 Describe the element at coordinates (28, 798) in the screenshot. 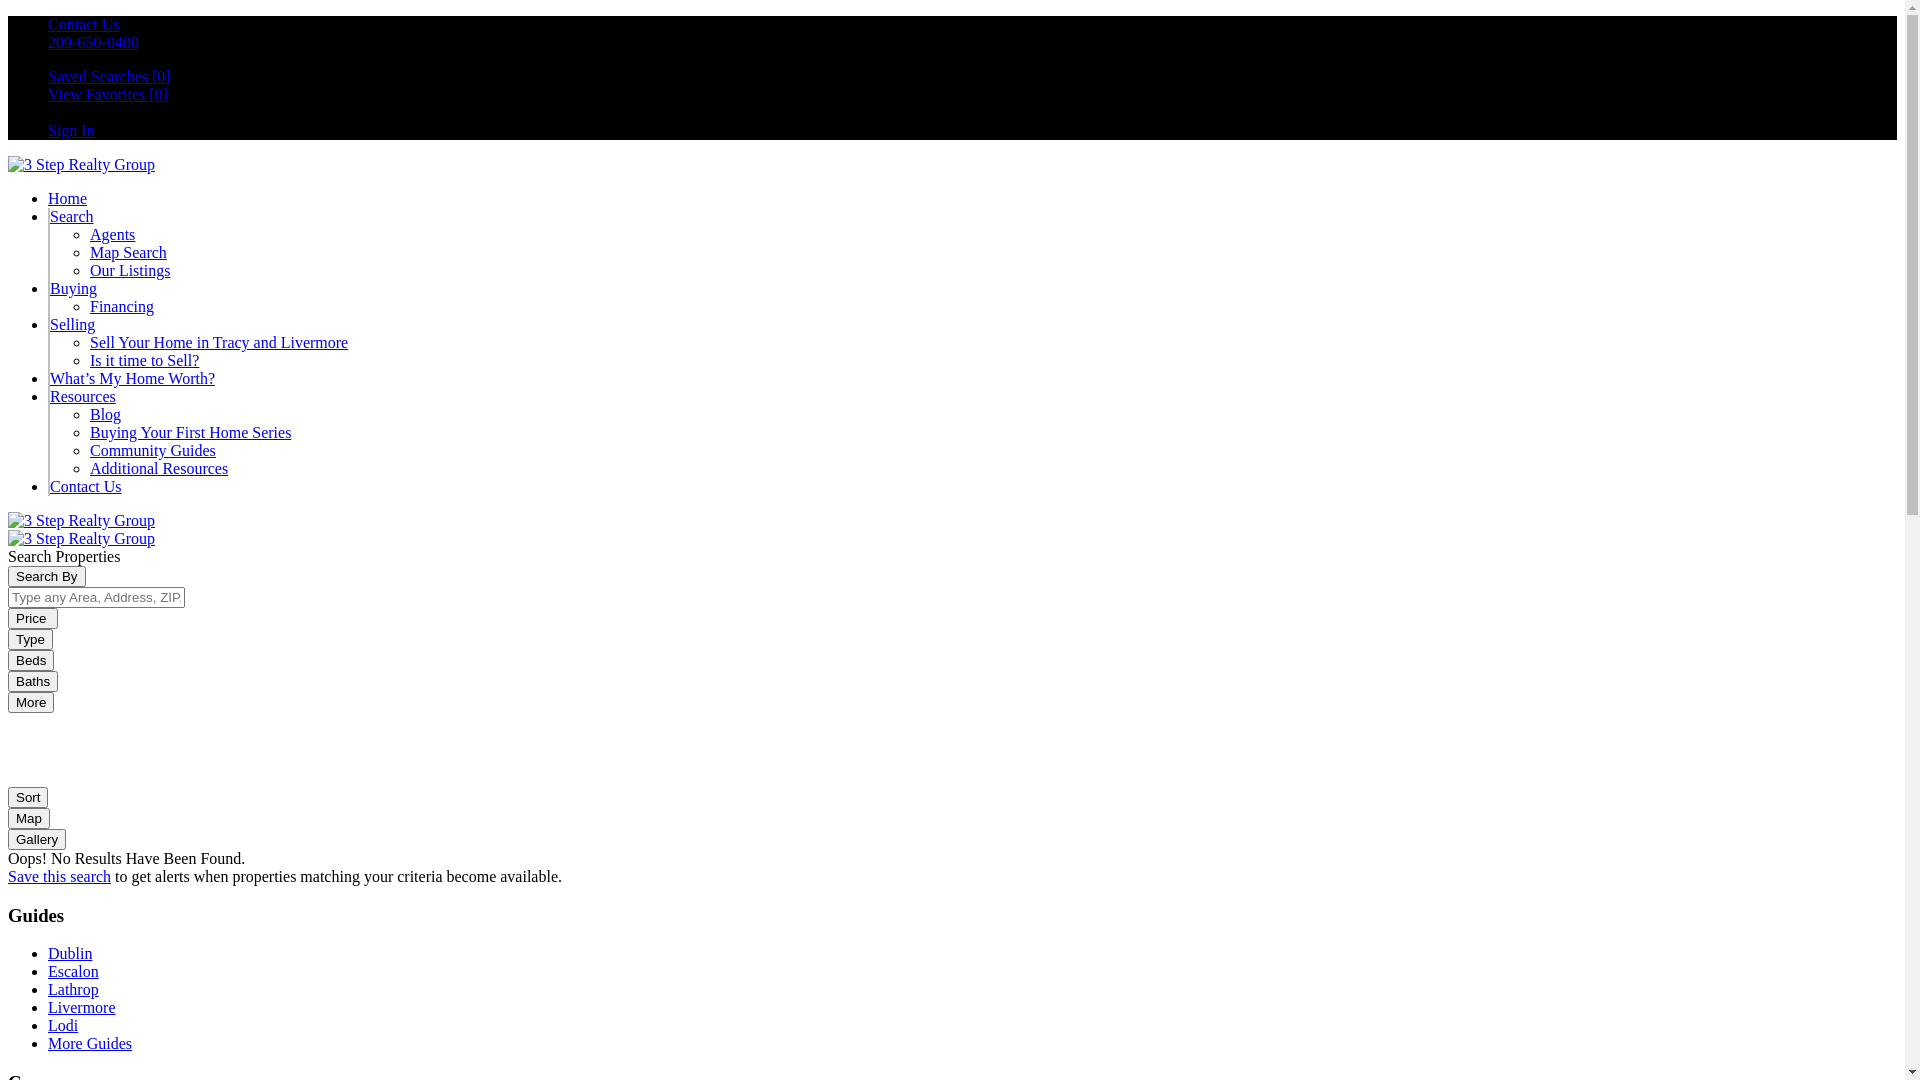

I see `Sort` at that location.